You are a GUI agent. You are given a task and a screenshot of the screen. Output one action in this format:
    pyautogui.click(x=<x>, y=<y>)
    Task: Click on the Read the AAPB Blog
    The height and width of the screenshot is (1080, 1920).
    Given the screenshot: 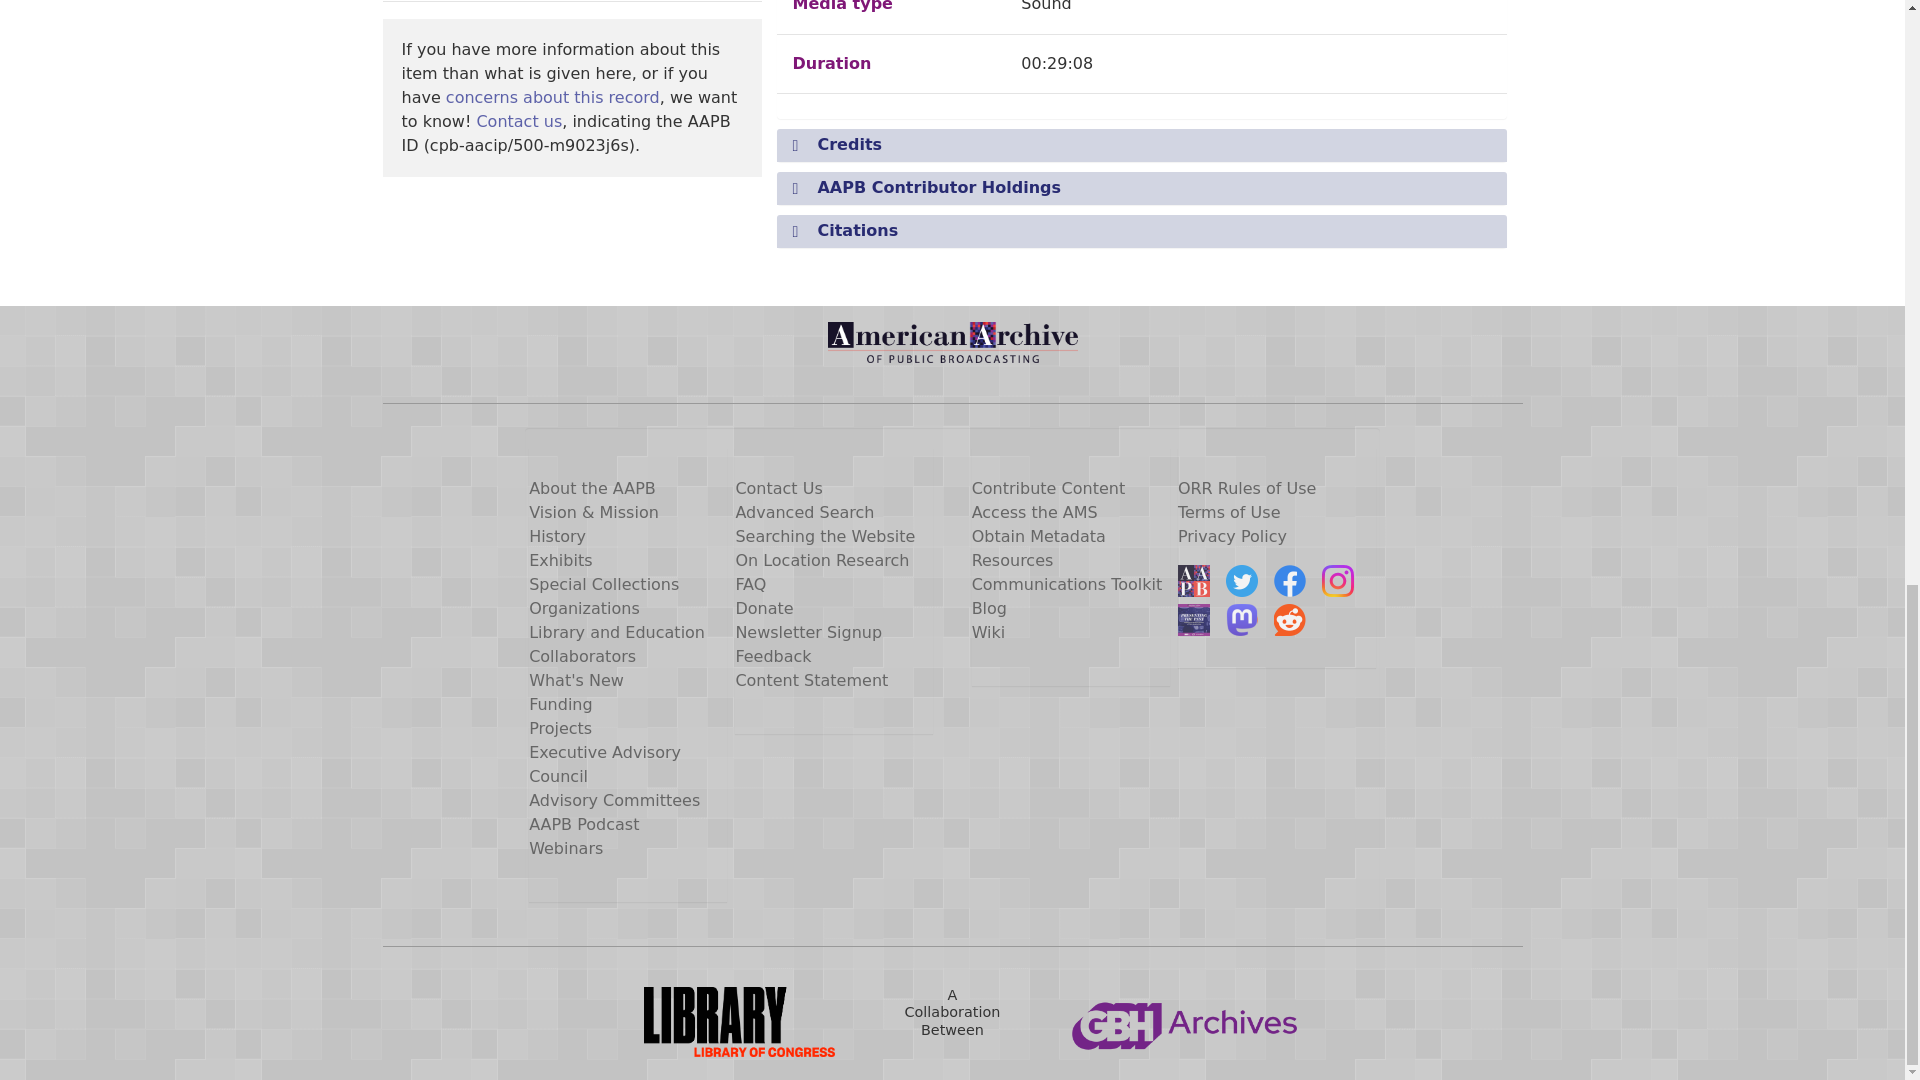 What is the action you would take?
    pyautogui.click(x=1194, y=580)
    